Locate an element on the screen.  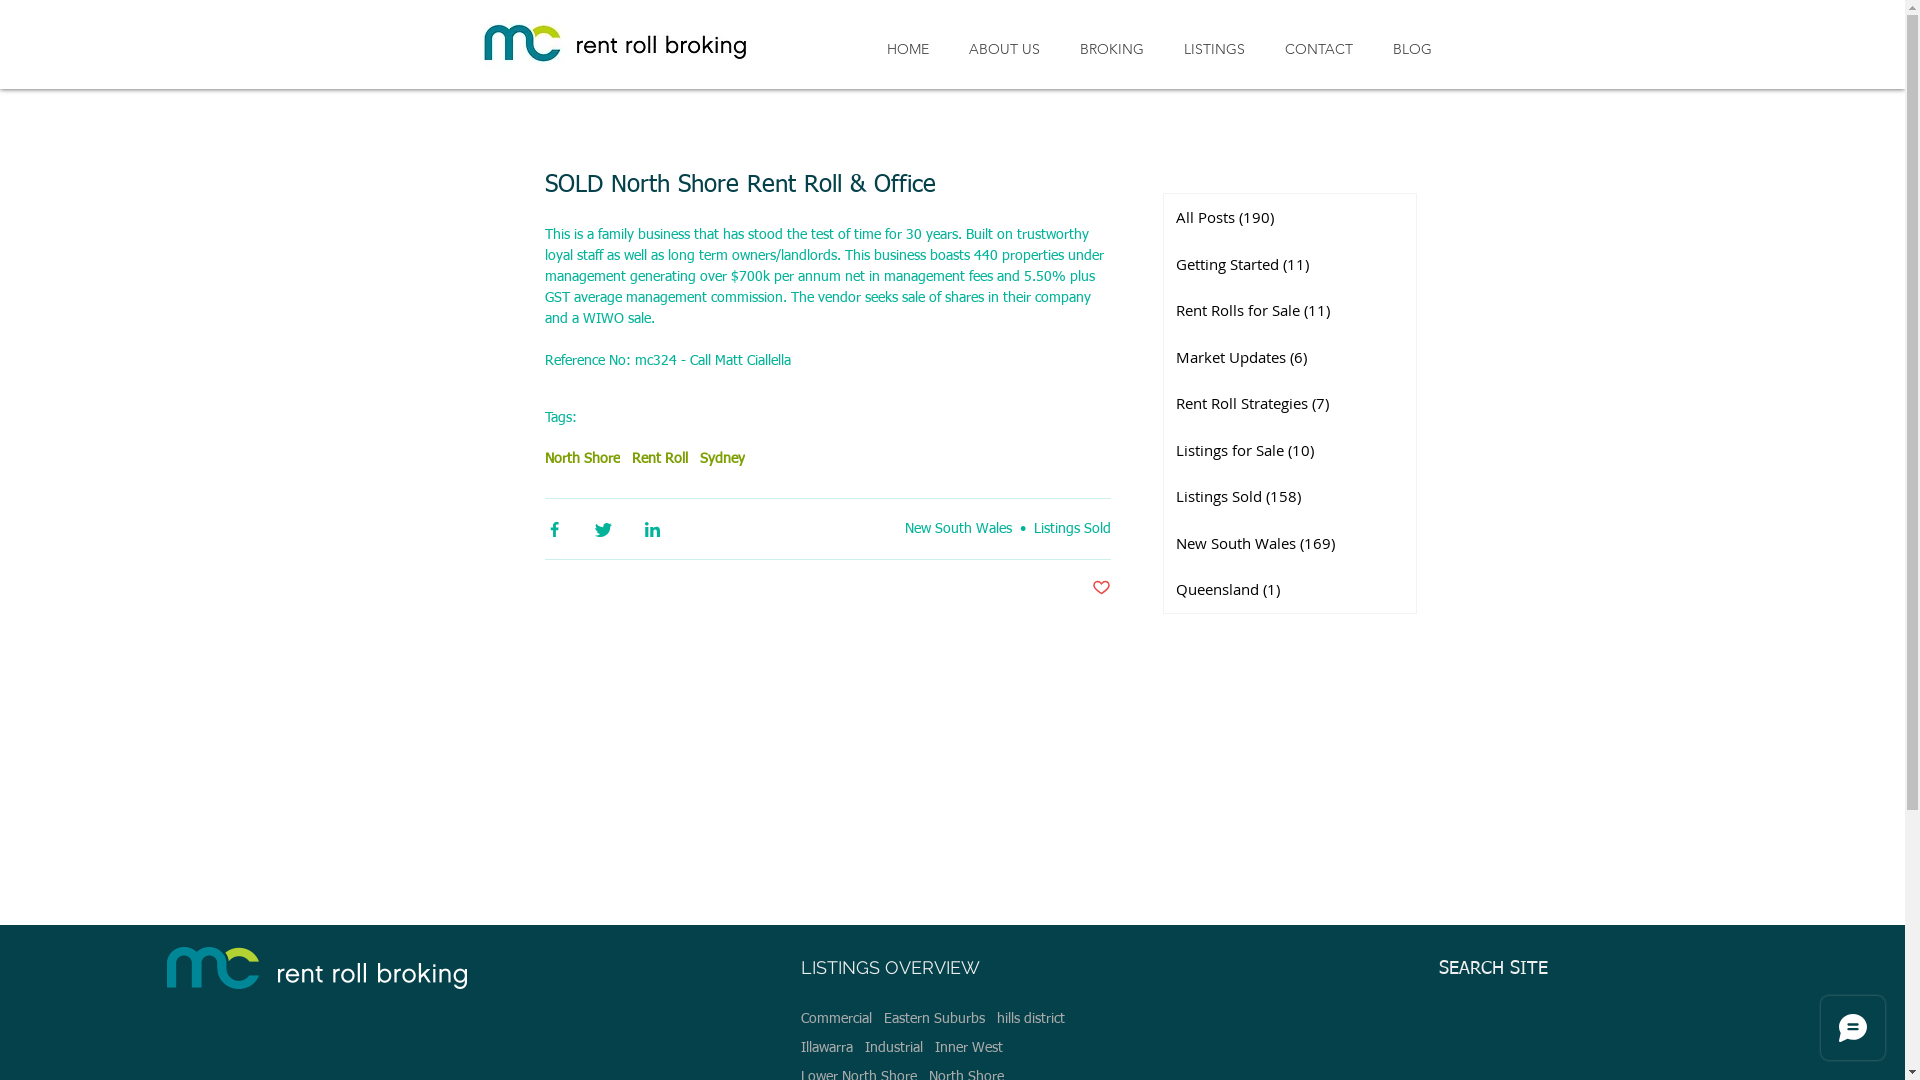
Listings Sold is located at coordinates (1072, 529).